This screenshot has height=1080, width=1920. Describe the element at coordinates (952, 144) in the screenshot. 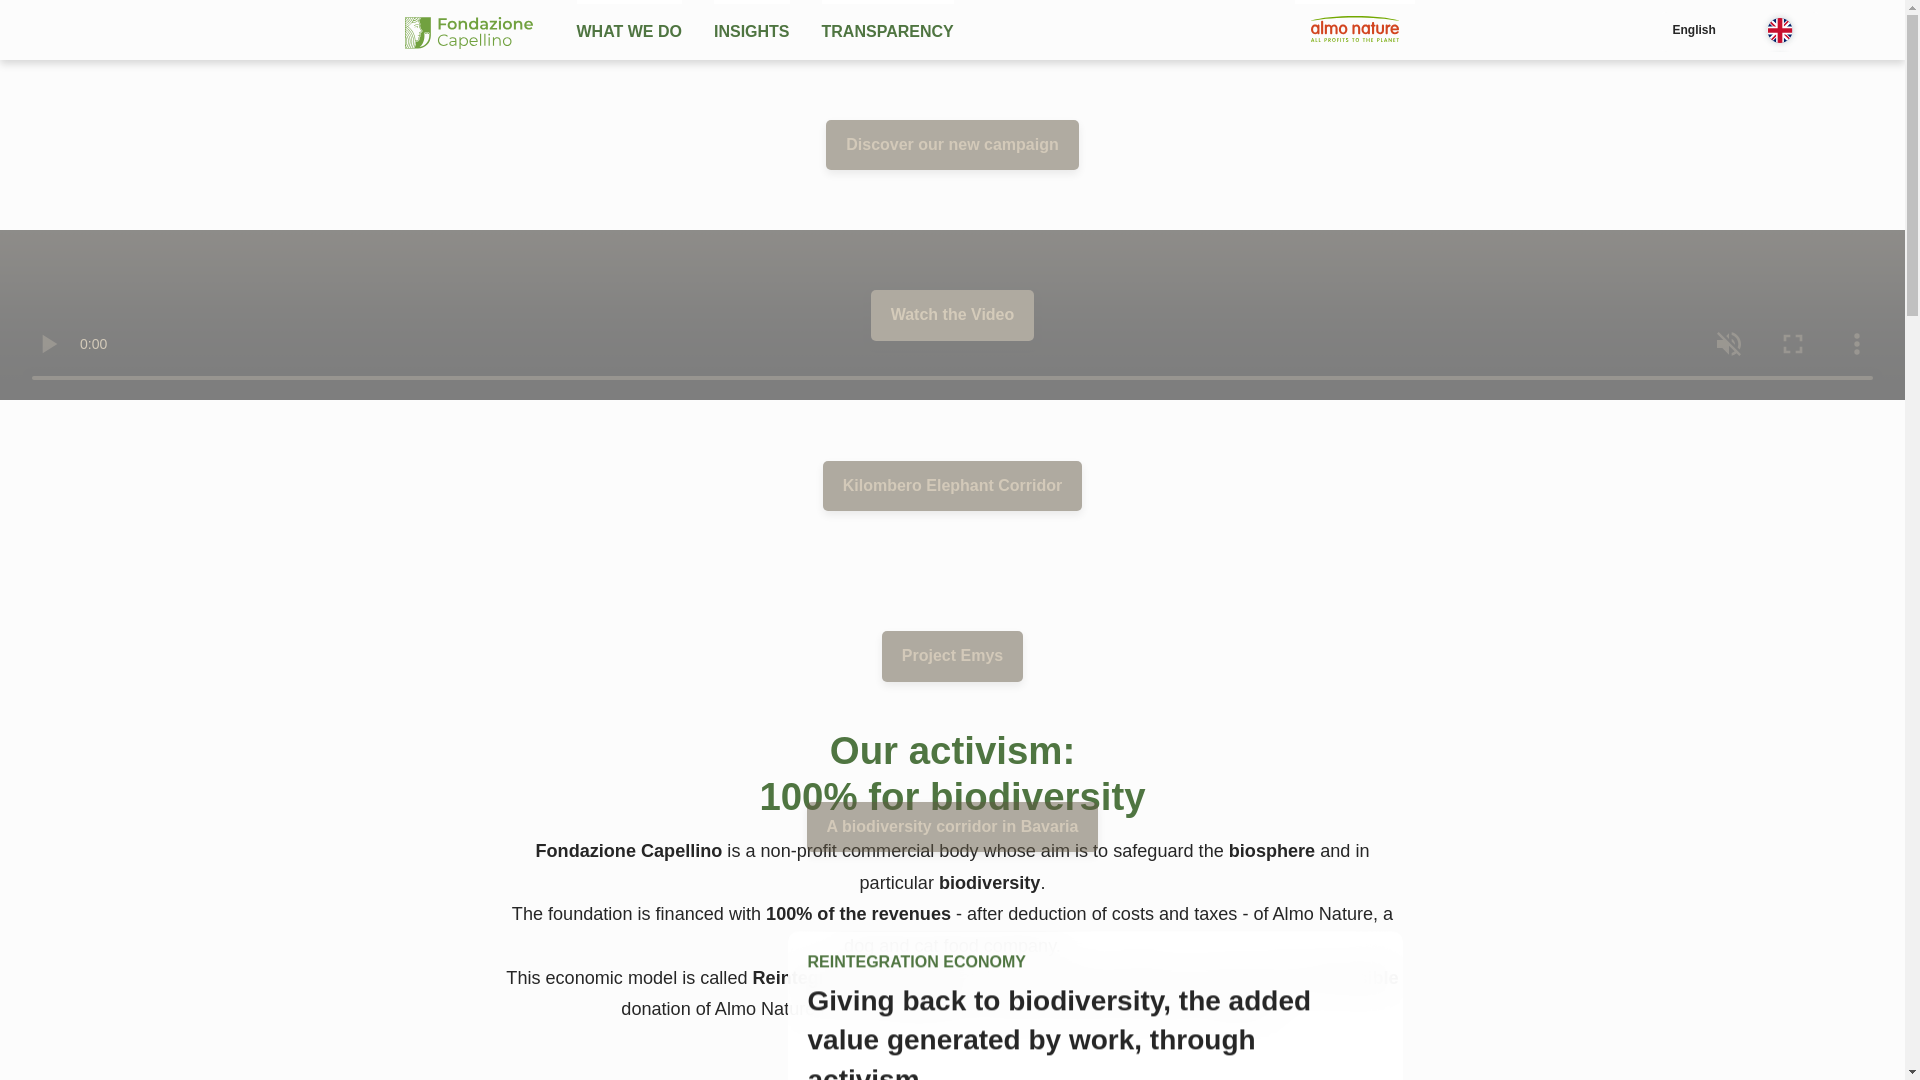

I see `Discover our new campaign` at that location.